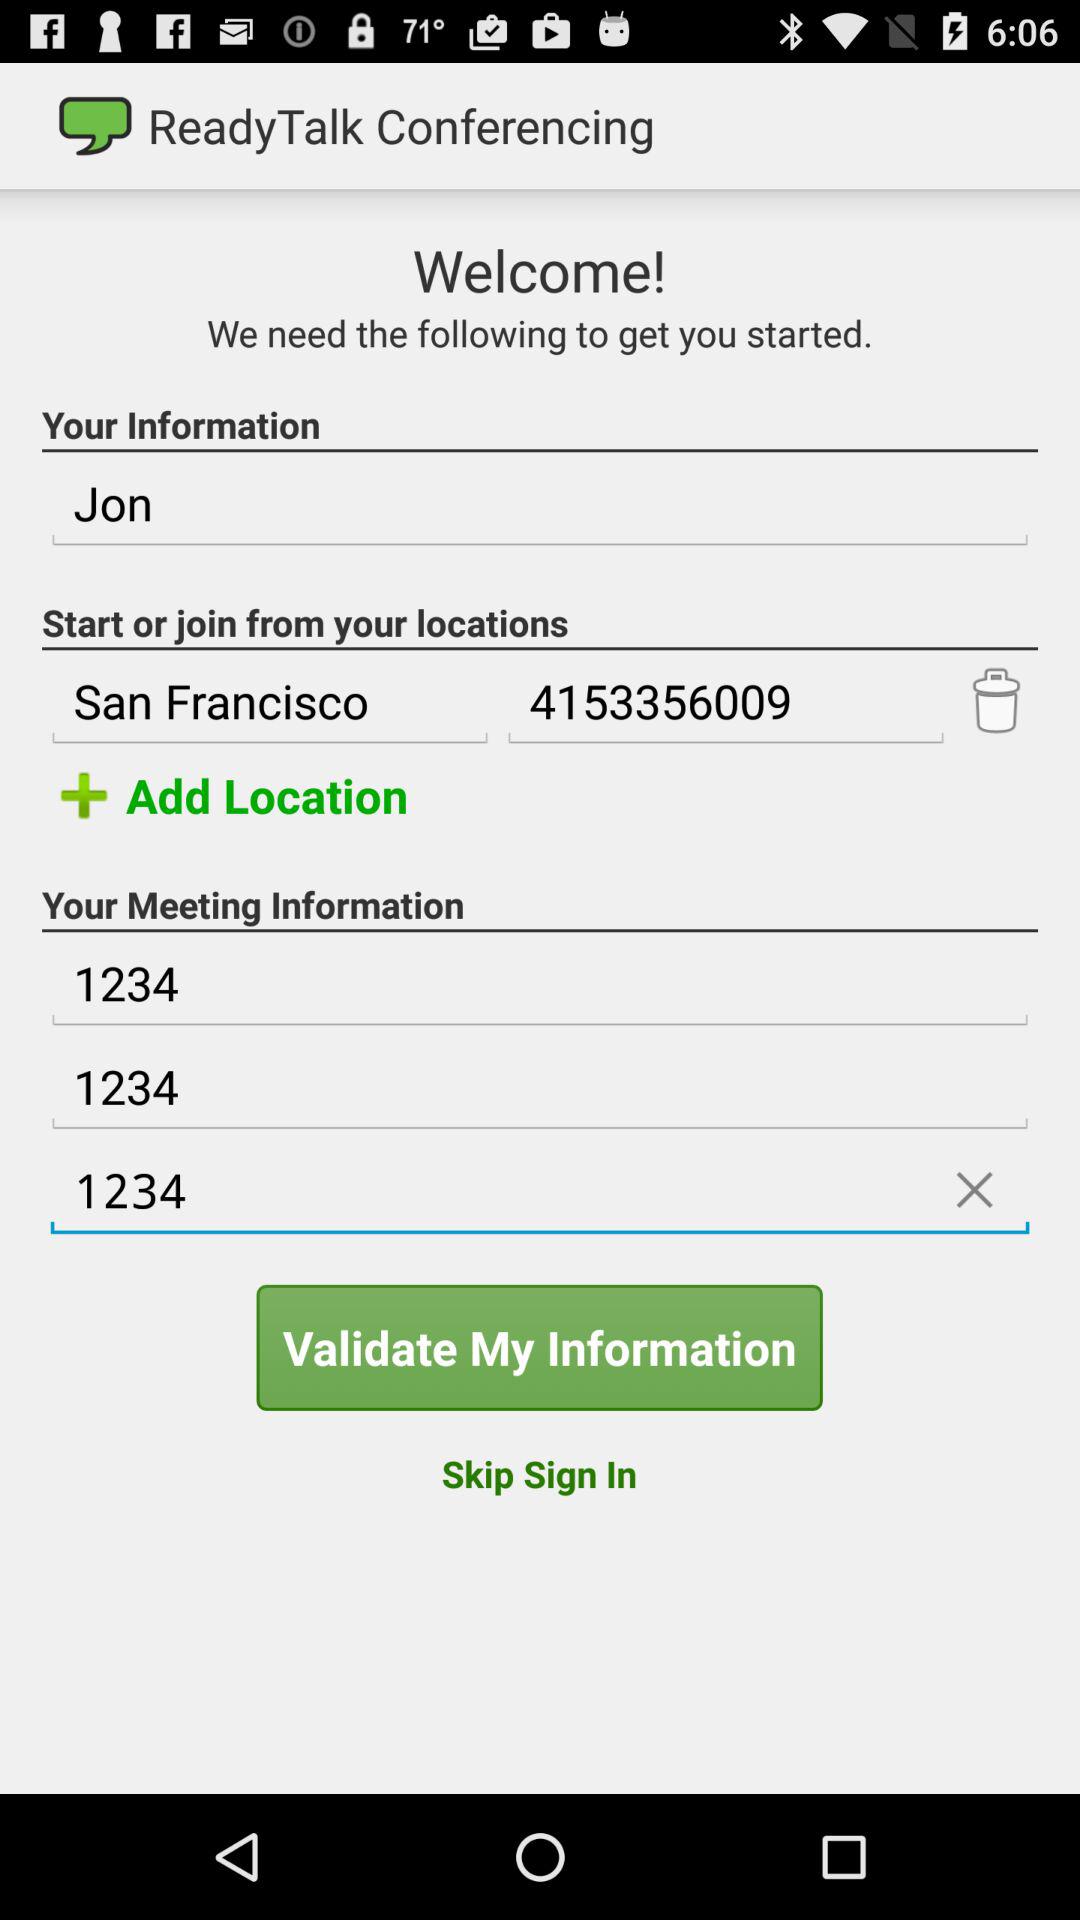 This screenshot has width=1080, height=1920. I want to click on choose item to the right of the 4153356009 icon, so click(996, 702).